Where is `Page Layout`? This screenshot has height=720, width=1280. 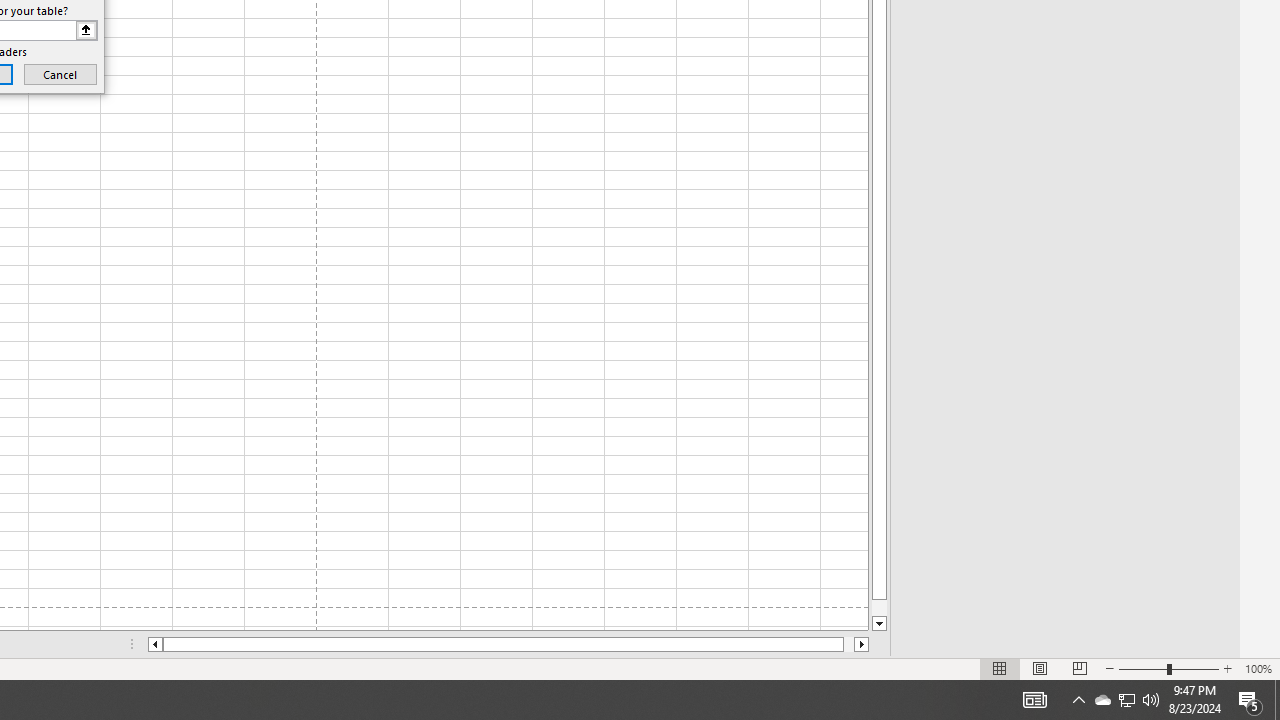 Page Layout is located at coordinates (1040, 668).